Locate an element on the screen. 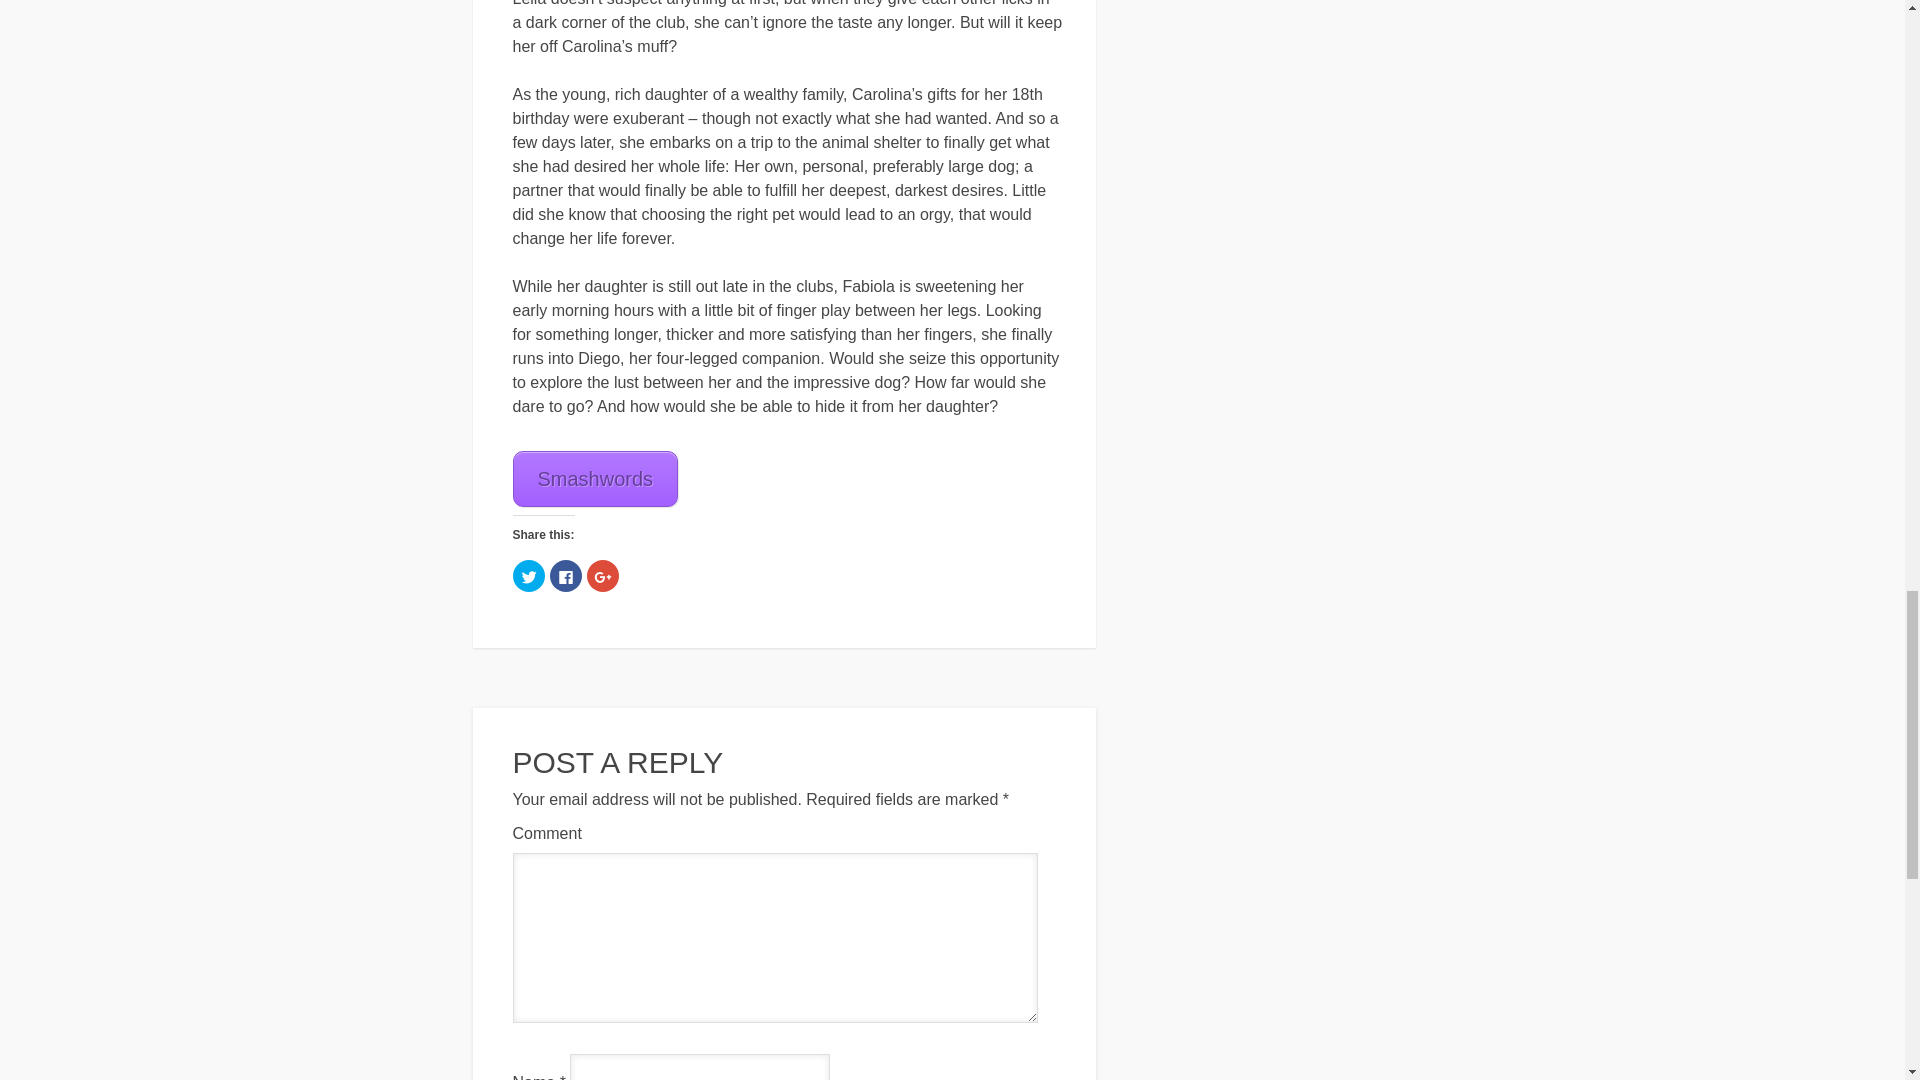  Click to share on Twitter is located at coordinates (528, 576).